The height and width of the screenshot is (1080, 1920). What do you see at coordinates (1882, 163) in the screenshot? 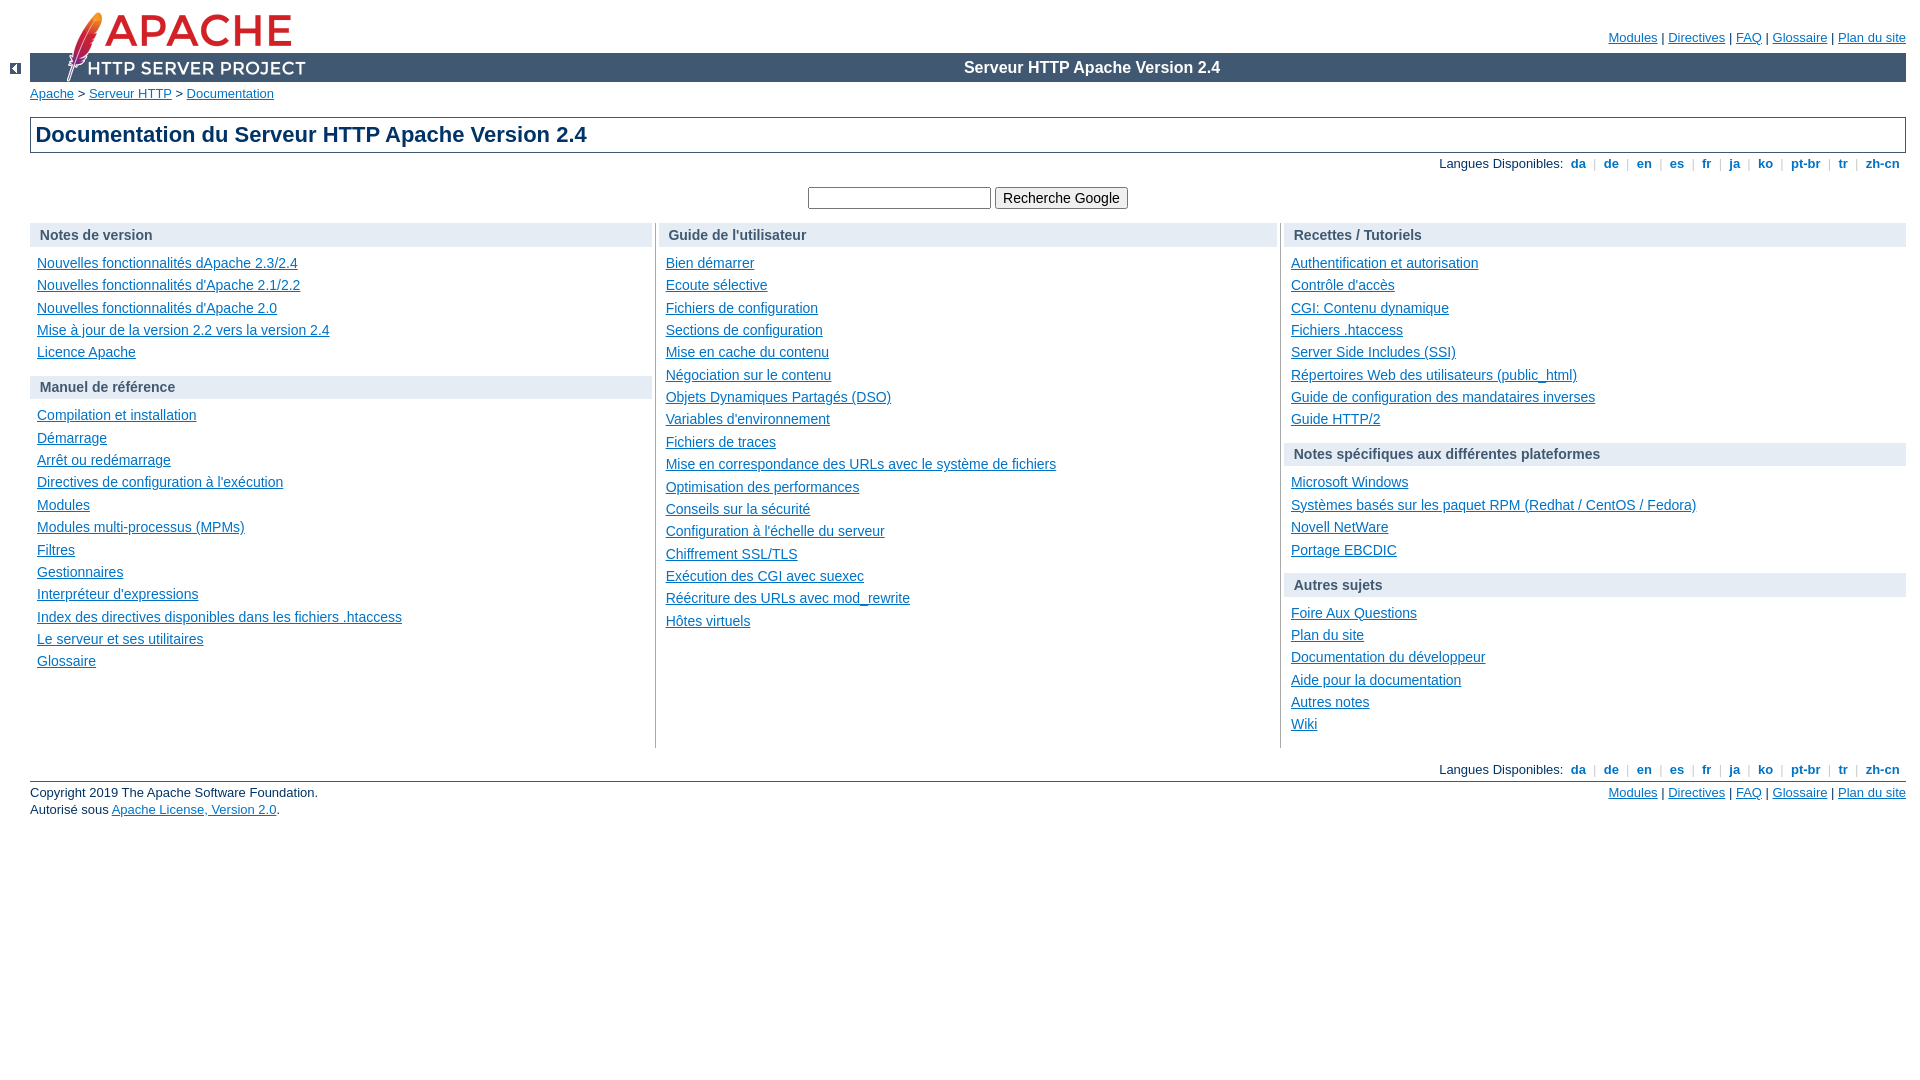
I see ` zh-cn ` at bounding box center [1882, 163].